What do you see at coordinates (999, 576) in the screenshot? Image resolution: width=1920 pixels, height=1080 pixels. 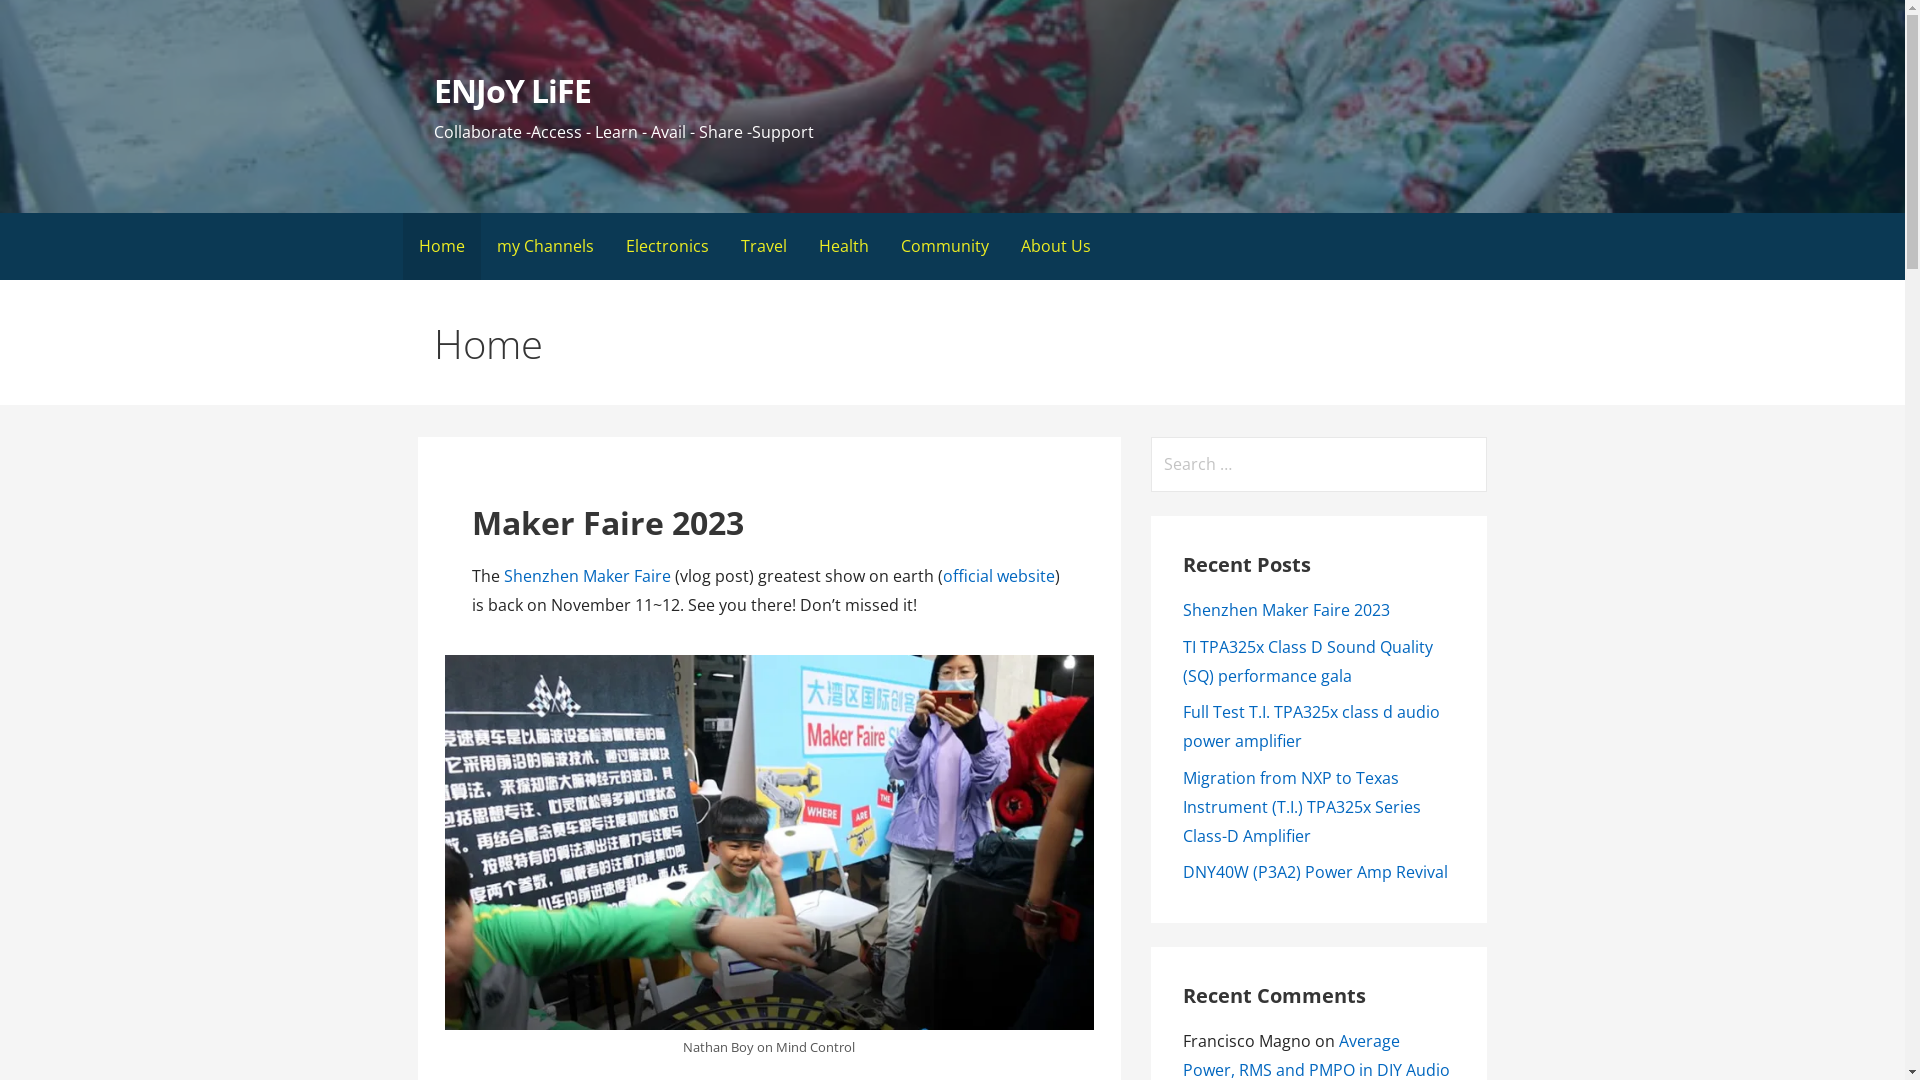 I see `official website` at bounding box center [999, 576].